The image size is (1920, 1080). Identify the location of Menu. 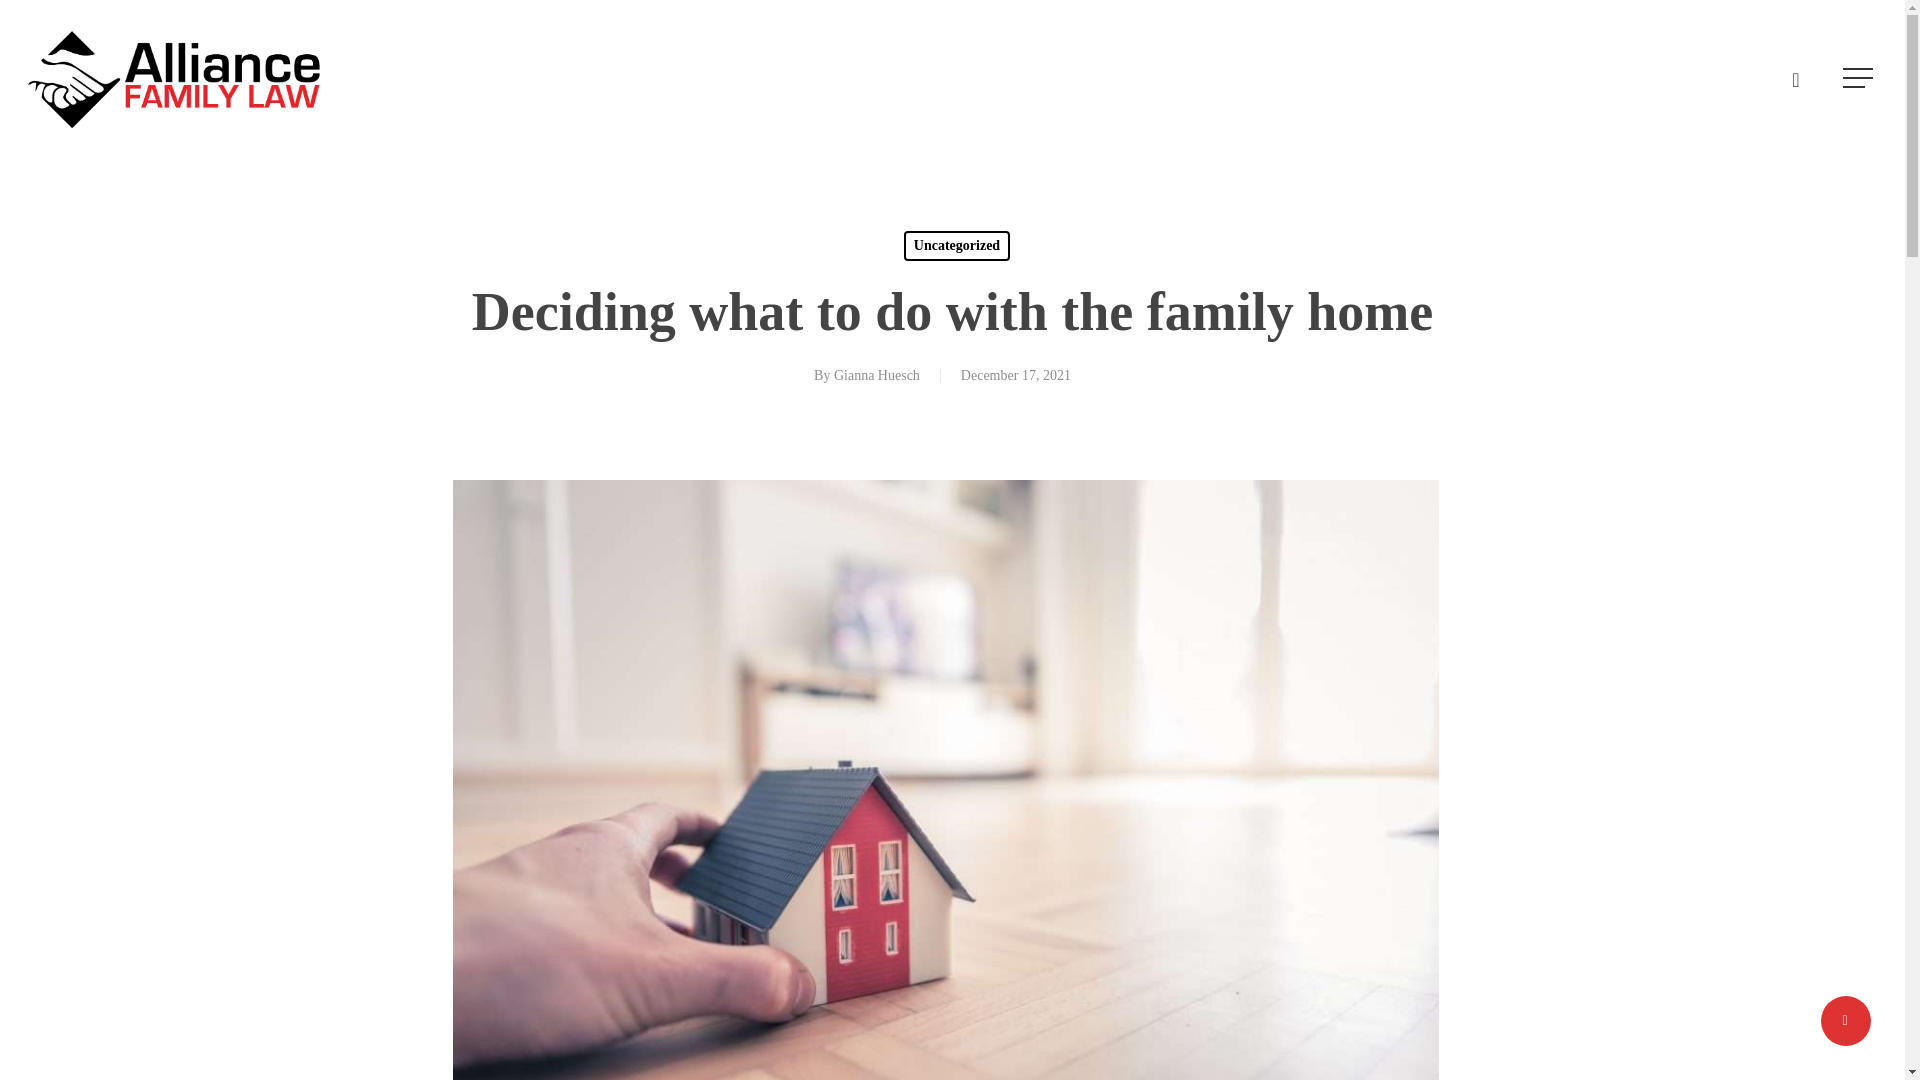
(1860, 10).